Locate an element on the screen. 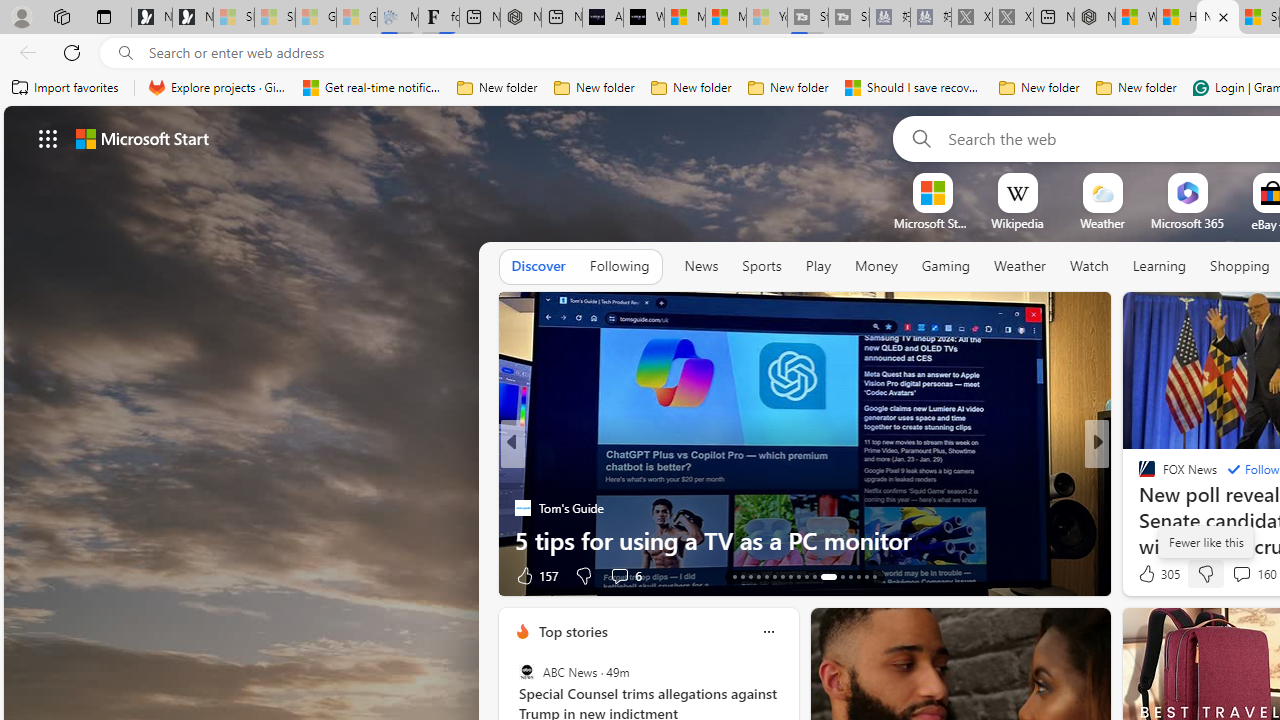  20 Like is located at coordinates (1149, 574).